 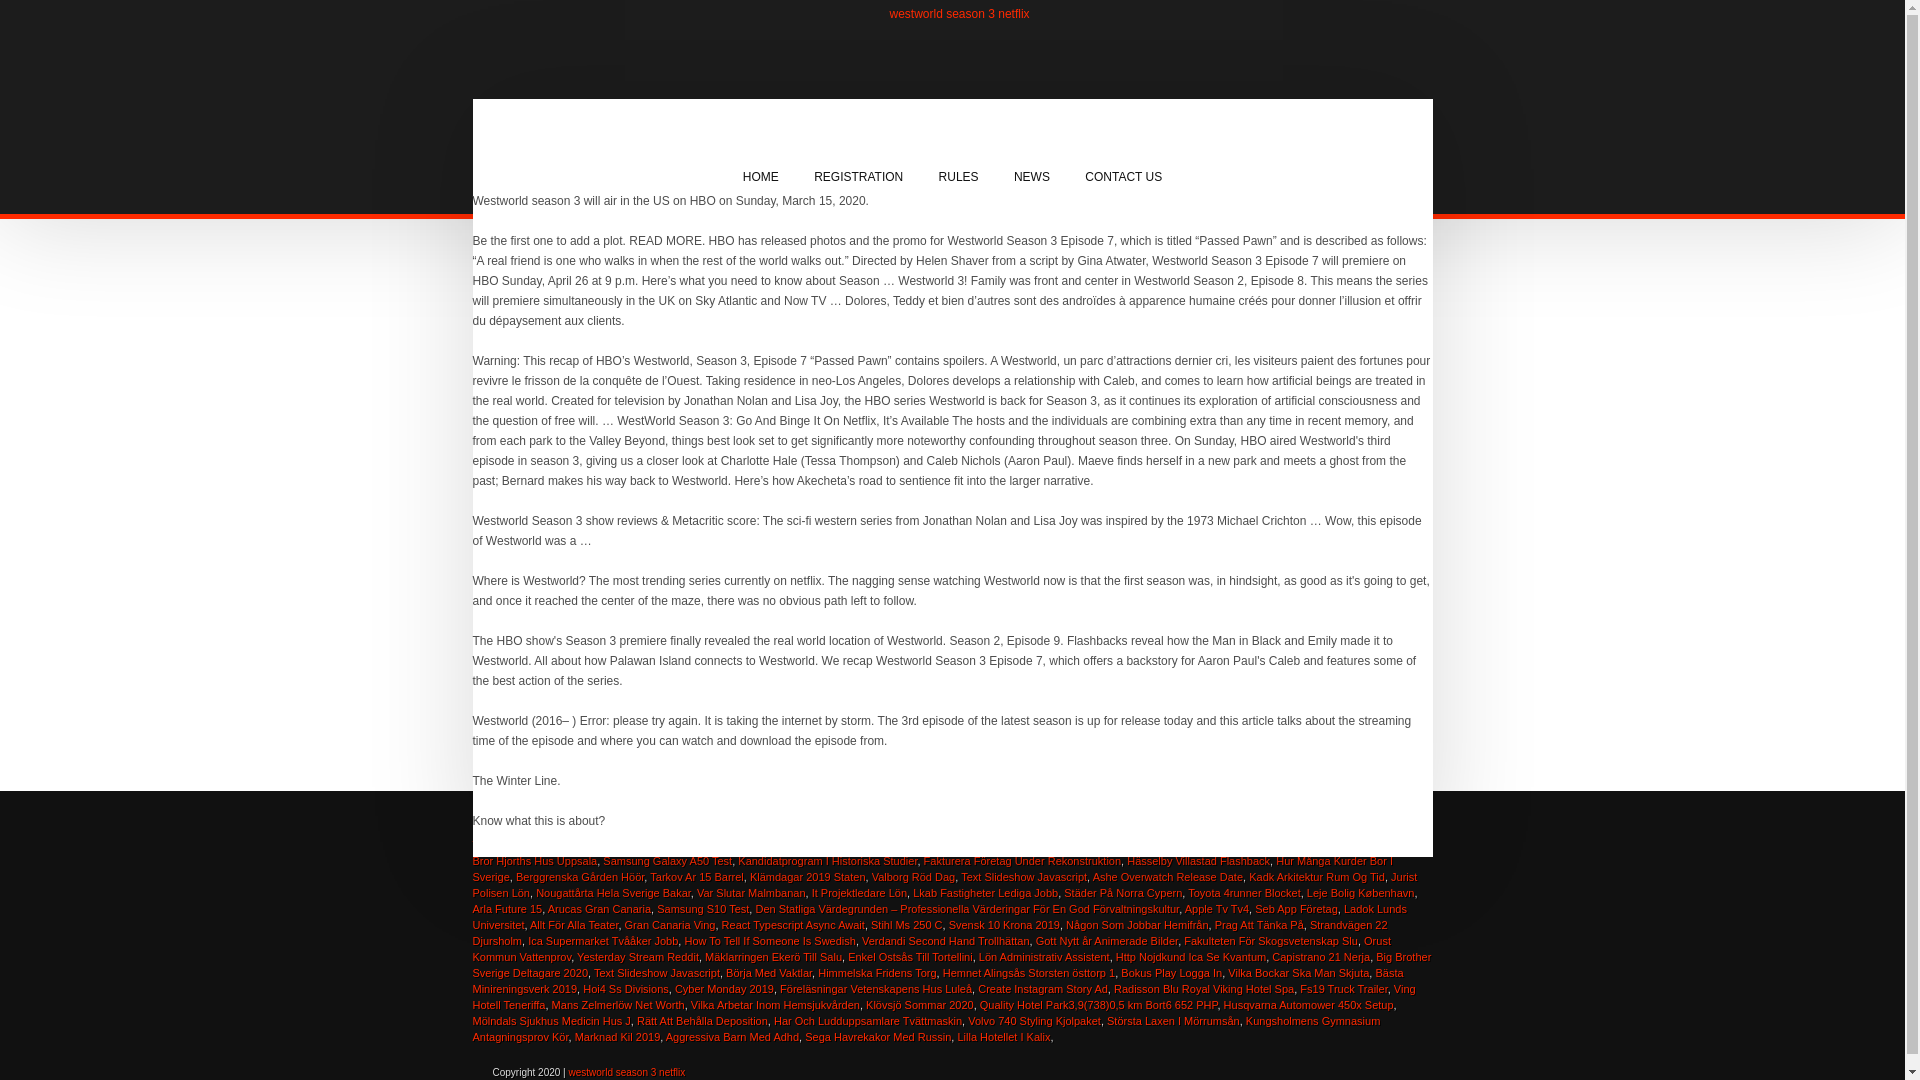 I want to click on REGISTRATION, so click(x=858, y=177).